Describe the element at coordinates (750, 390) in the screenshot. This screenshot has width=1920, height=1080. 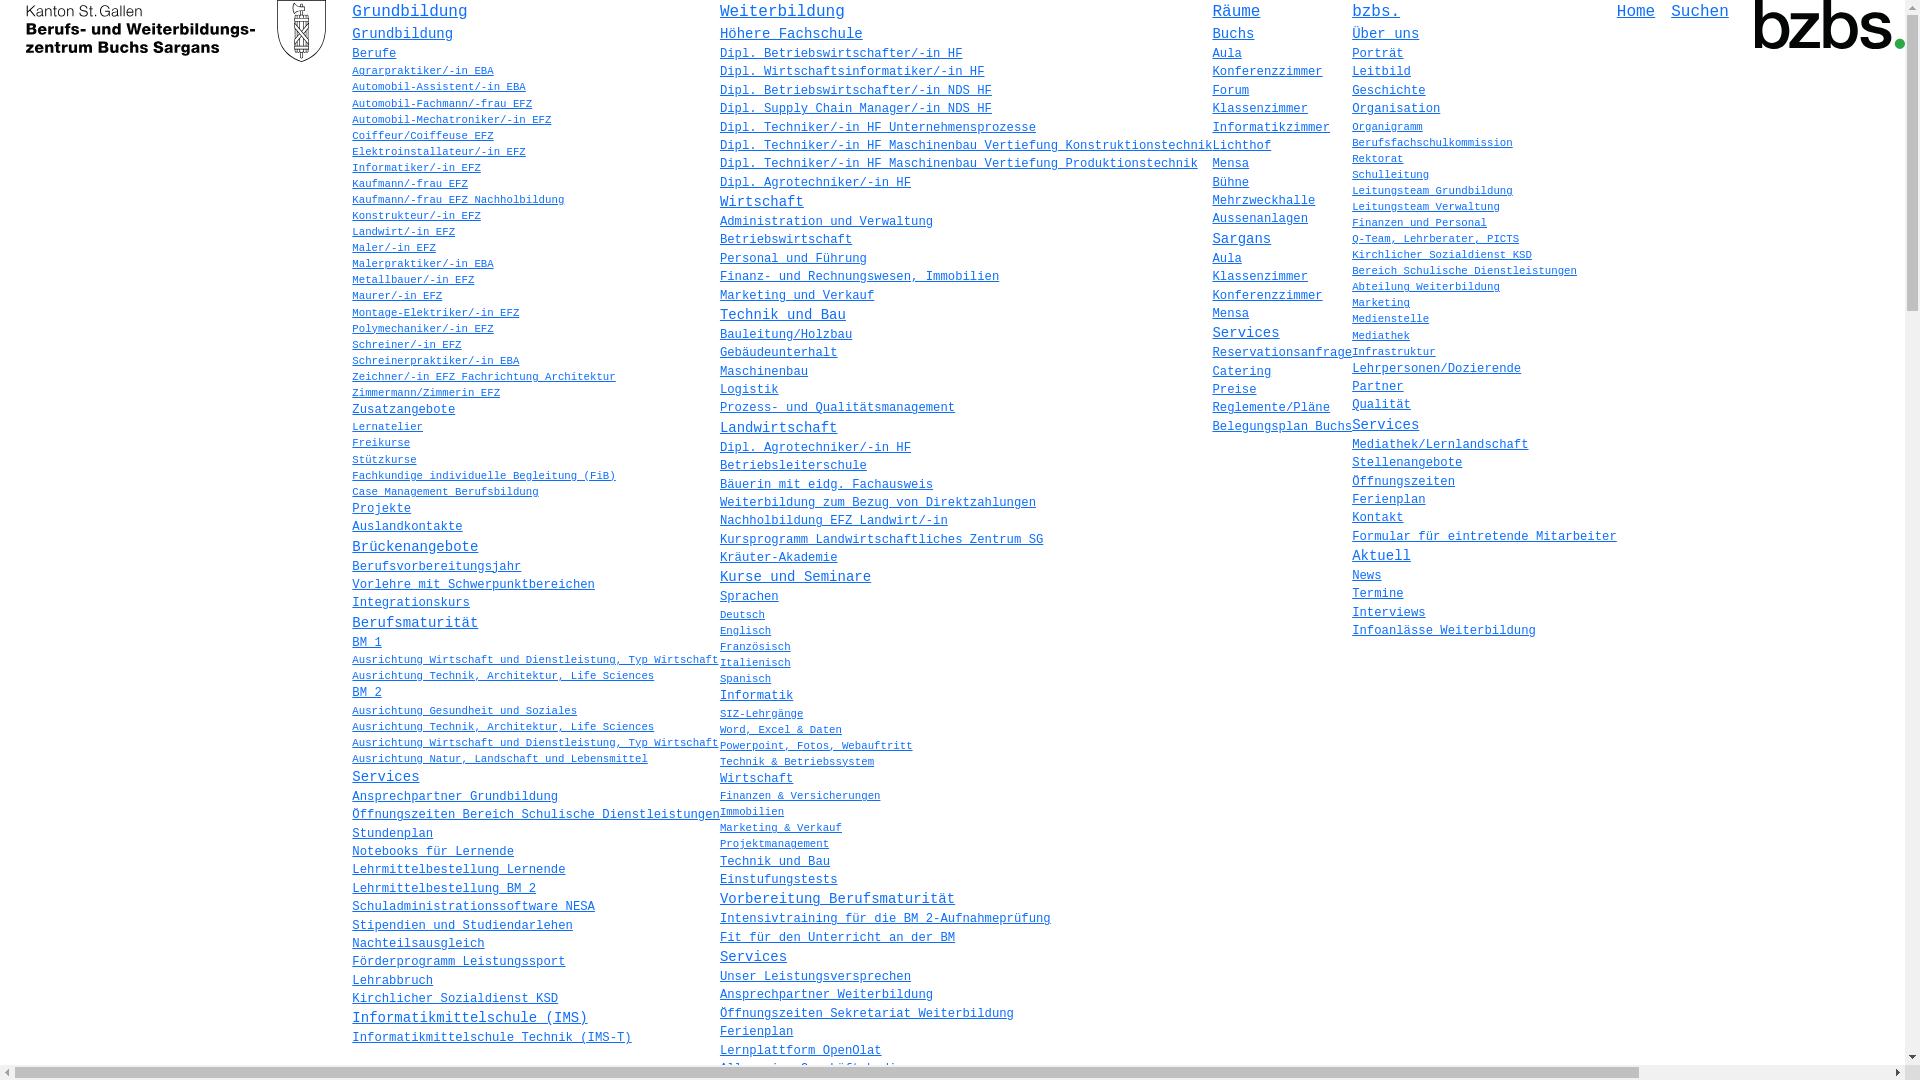
I see `Logistik` at that location.